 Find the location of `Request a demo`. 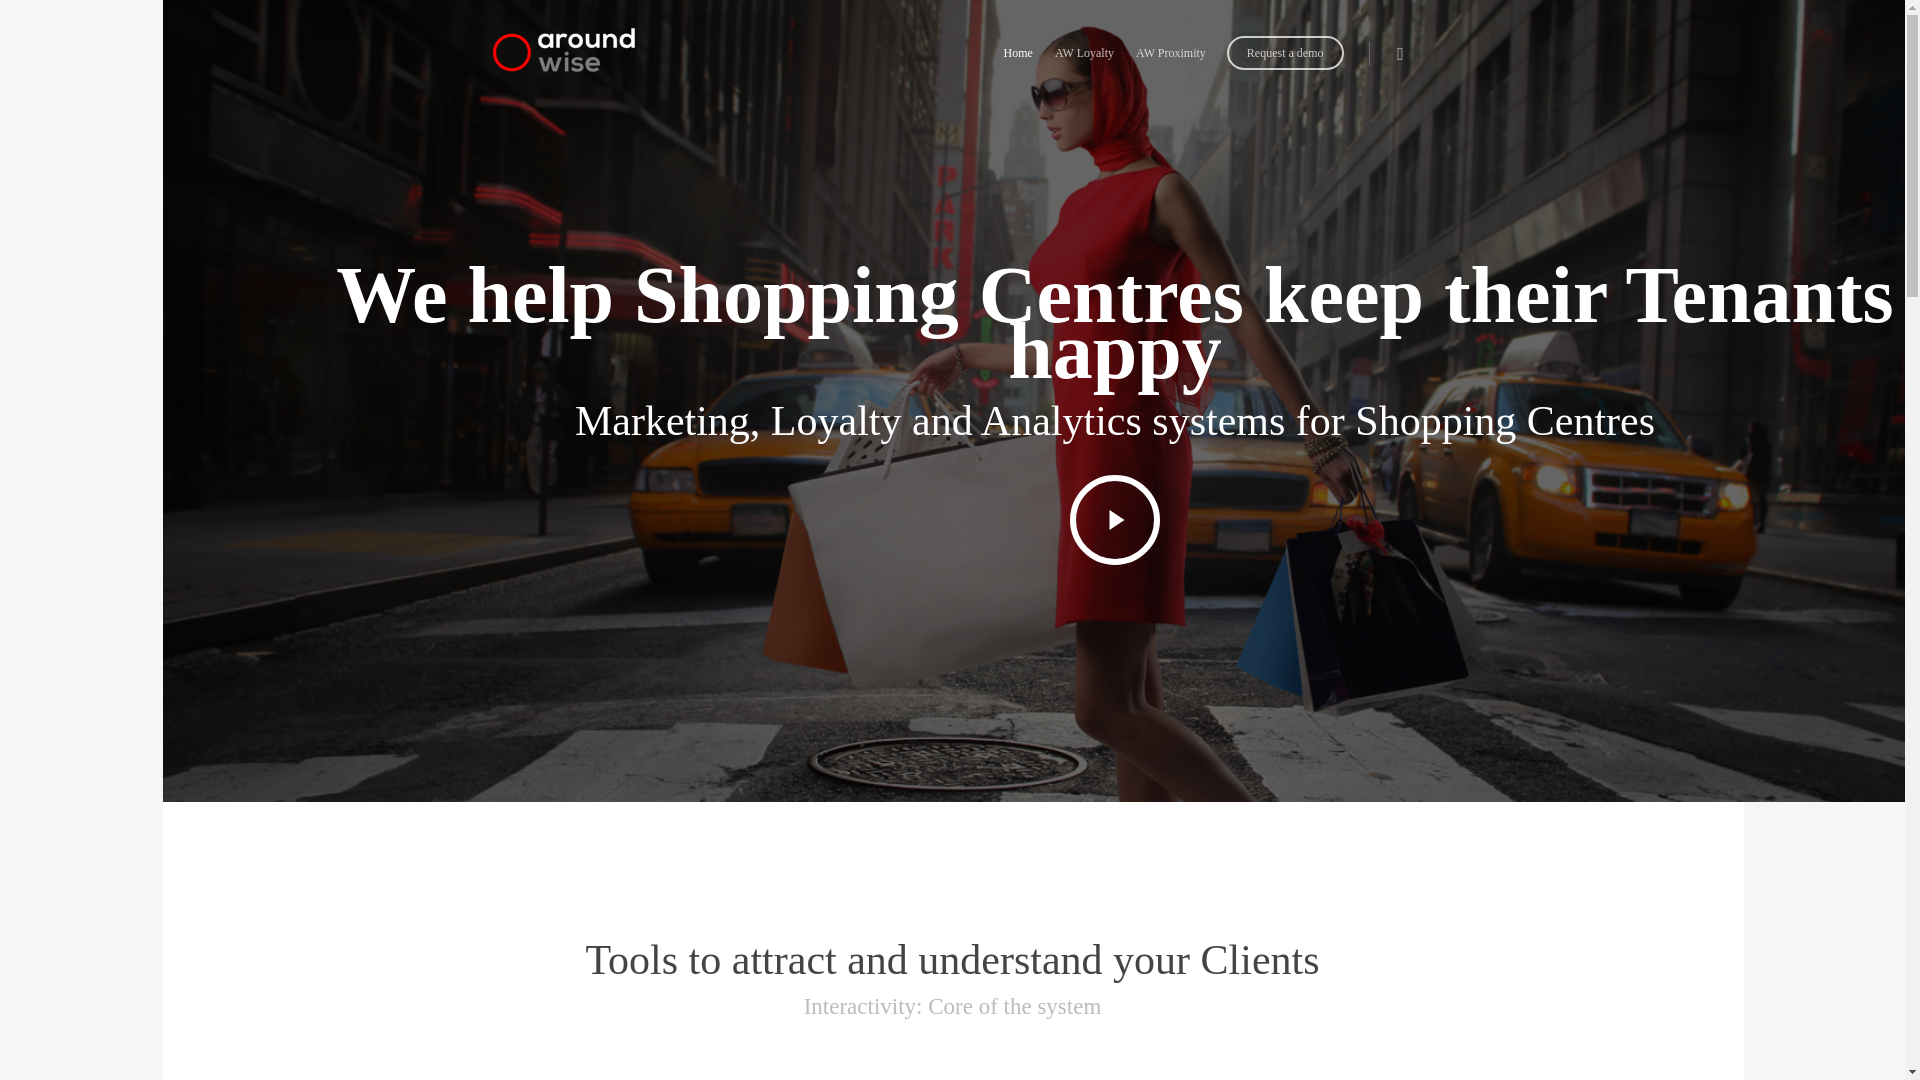

Request a demo is located at coordinates (1285, 66).